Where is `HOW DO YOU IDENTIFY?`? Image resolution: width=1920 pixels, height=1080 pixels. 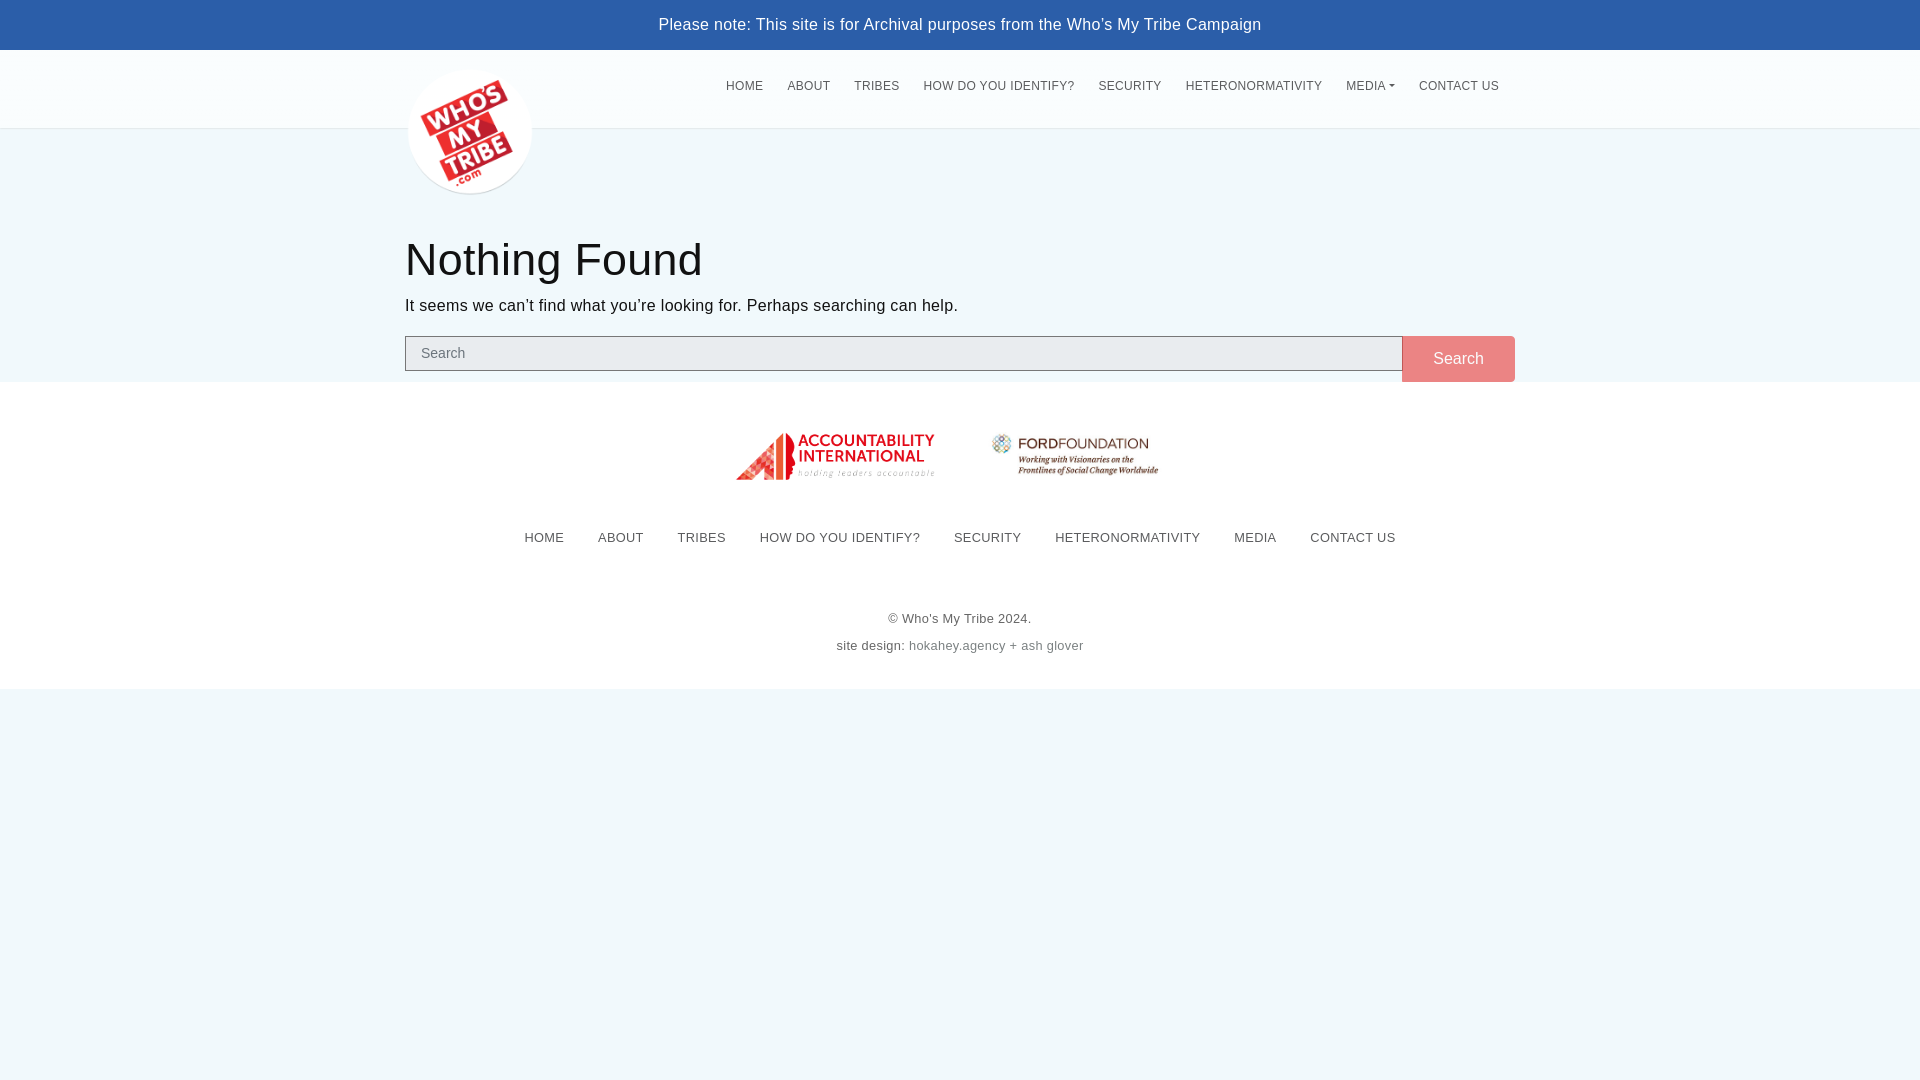
HOW DO YOU IDENTIFY? is located at coordinates (840, 538).